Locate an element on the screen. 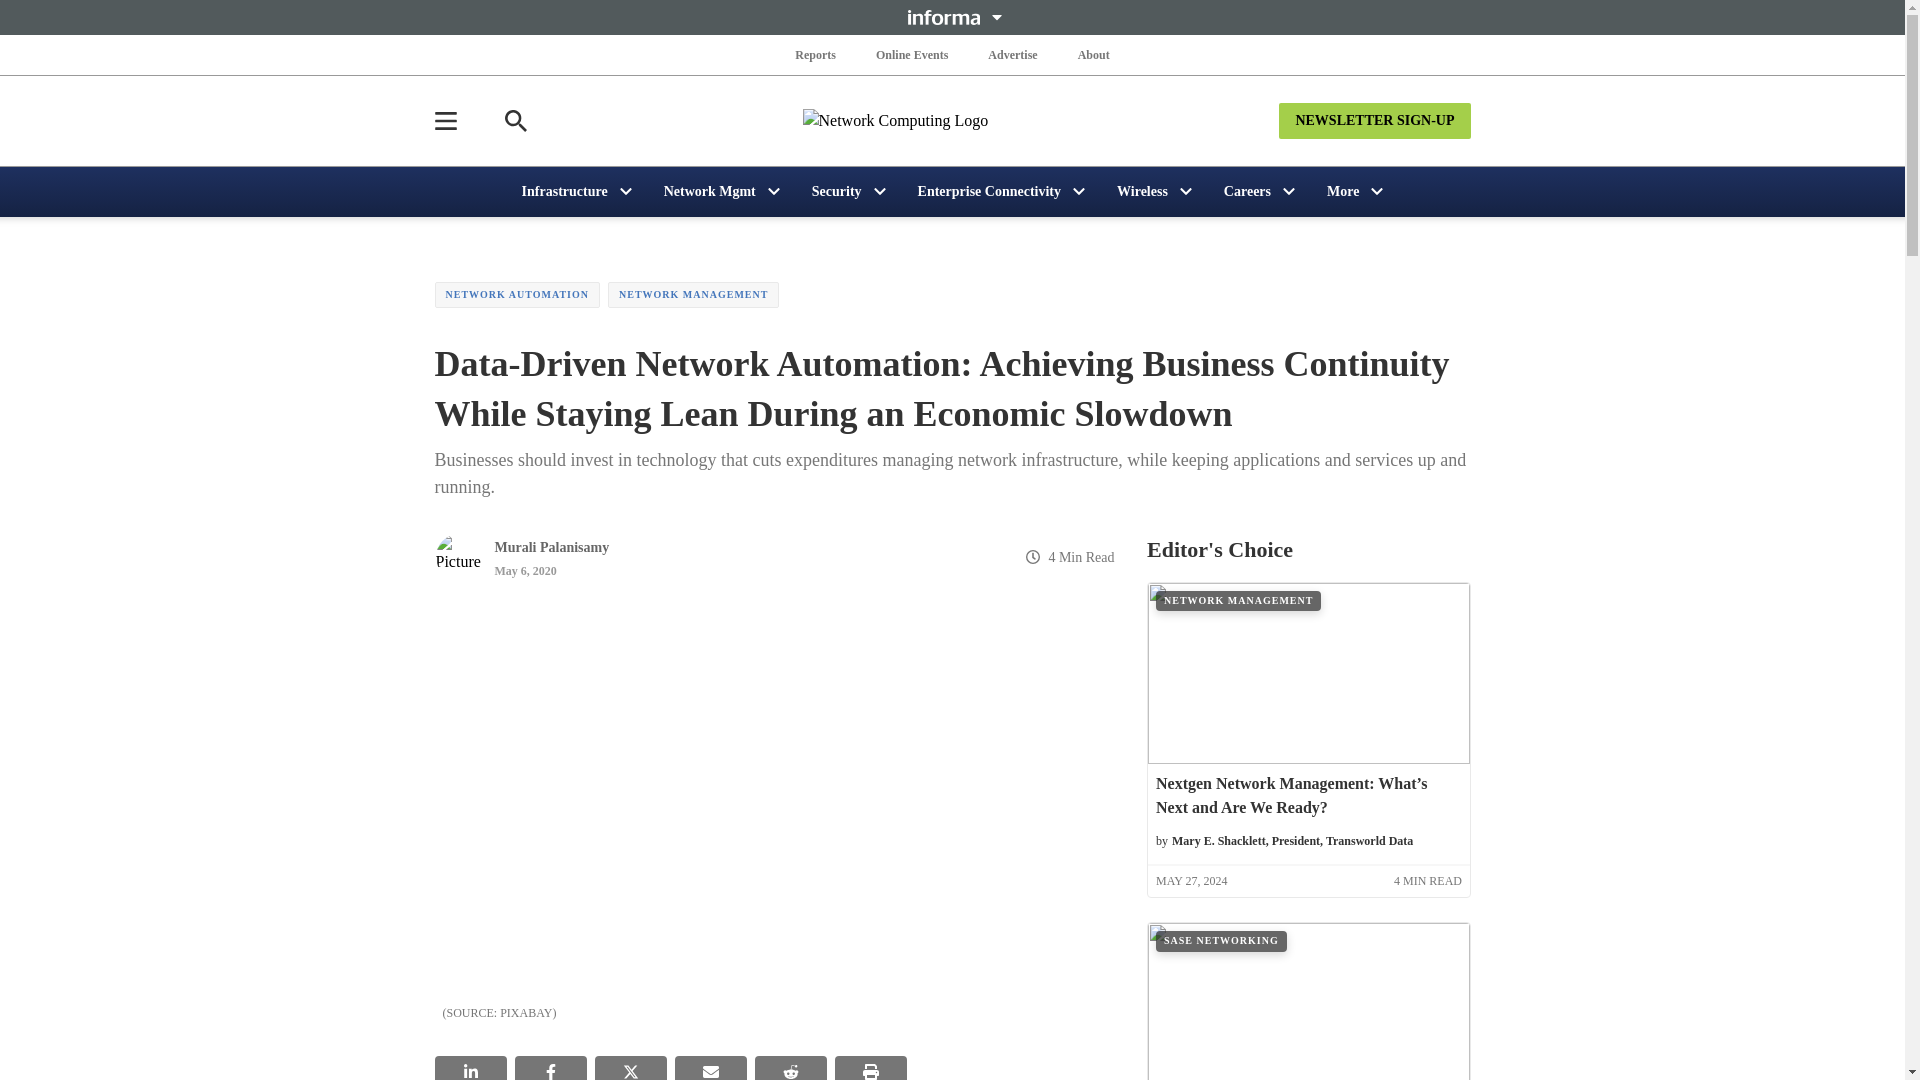 This screenshot has height=1080, width=1920. About is located at coordinates (1093, 54).